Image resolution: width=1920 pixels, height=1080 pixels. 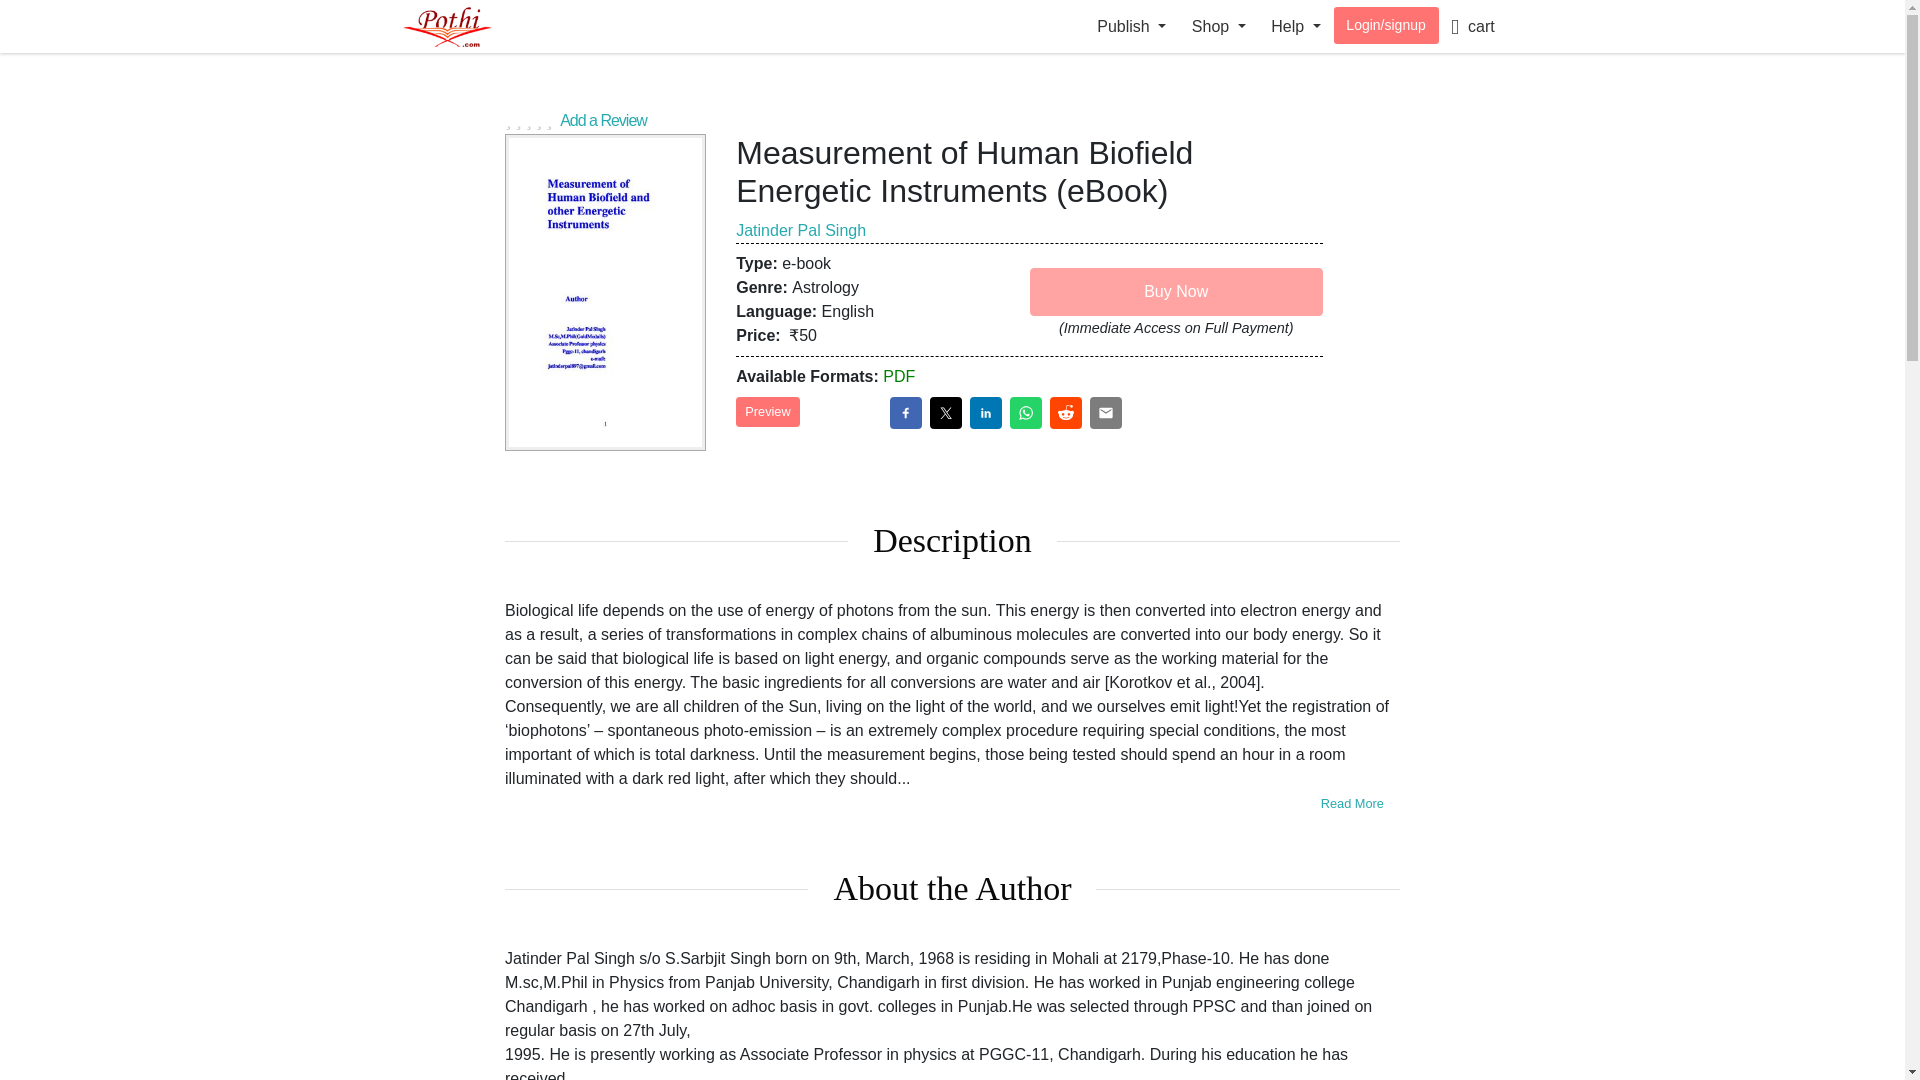 I want to click on   cart, so click(x=1472, y=26).